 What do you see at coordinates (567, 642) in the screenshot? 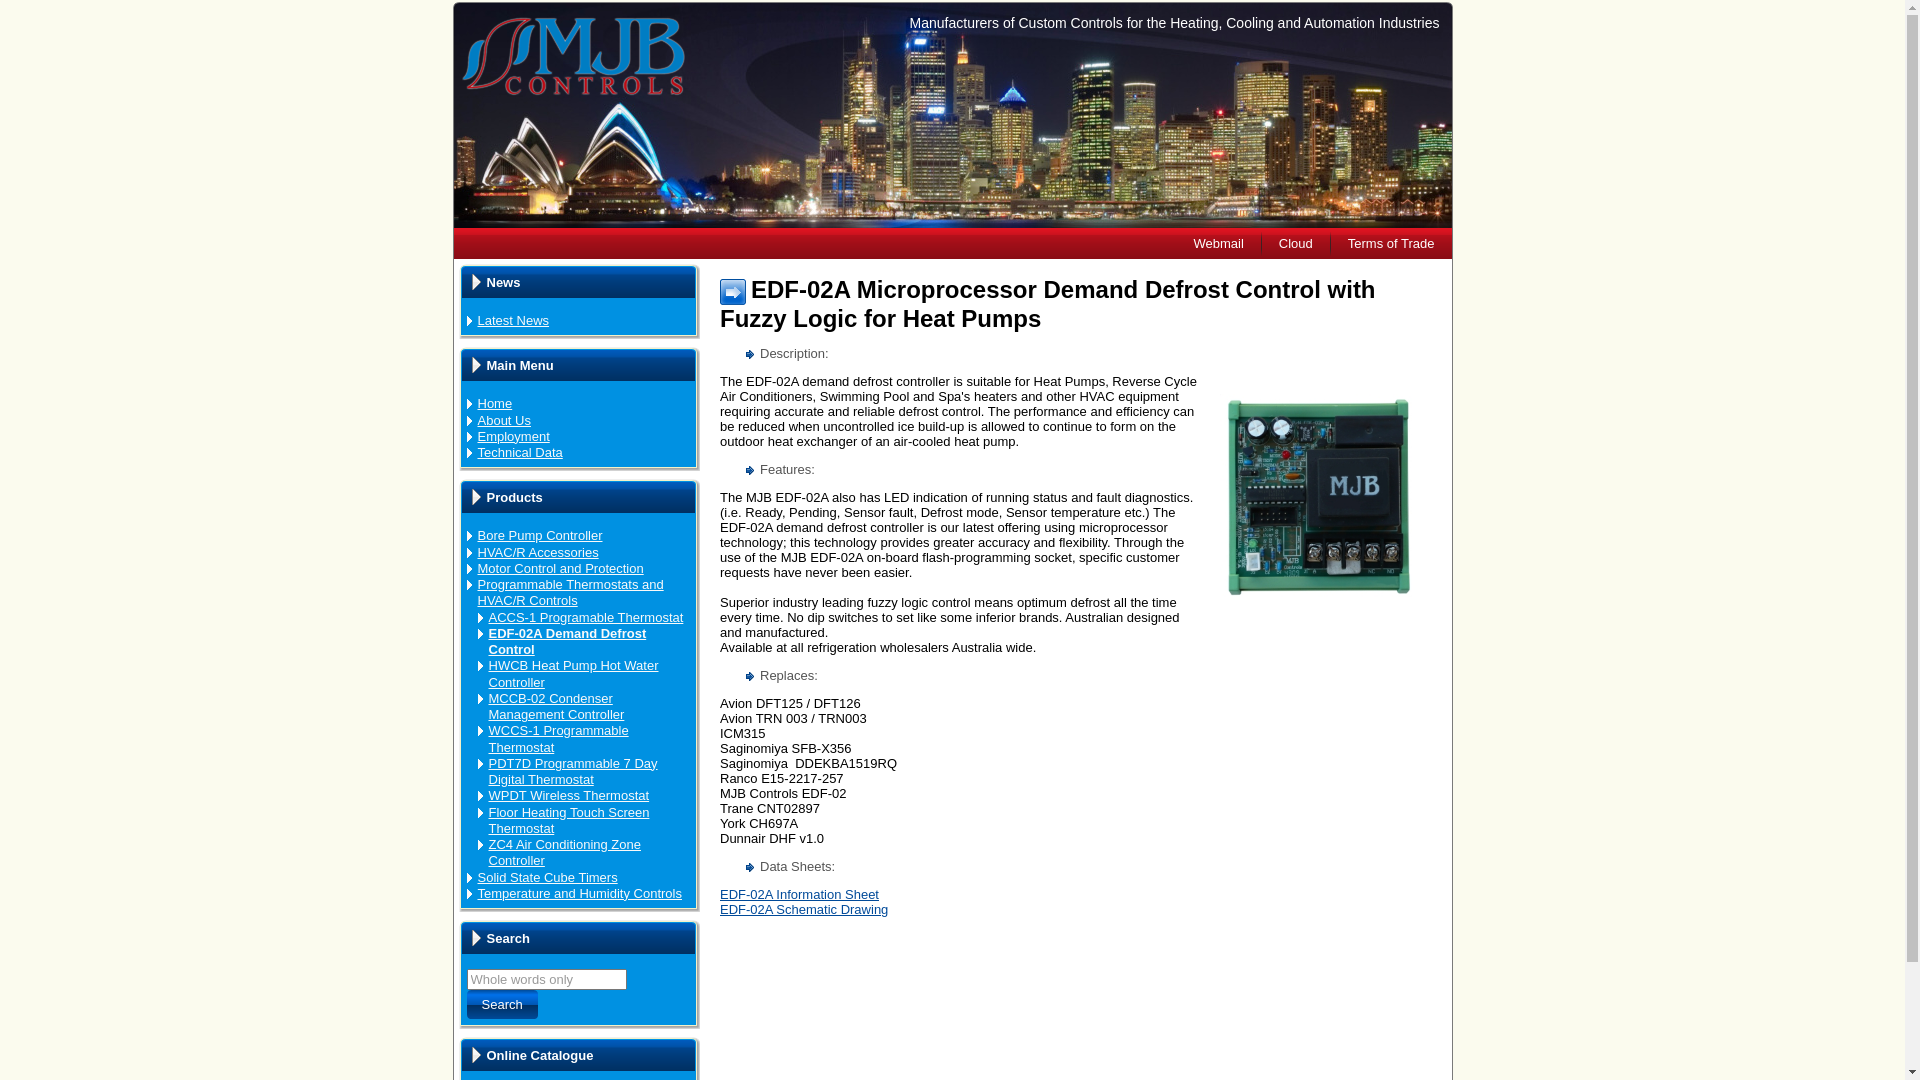
I see `EDF-02A Demand Defrost Control` at bounding box center [567, 642].